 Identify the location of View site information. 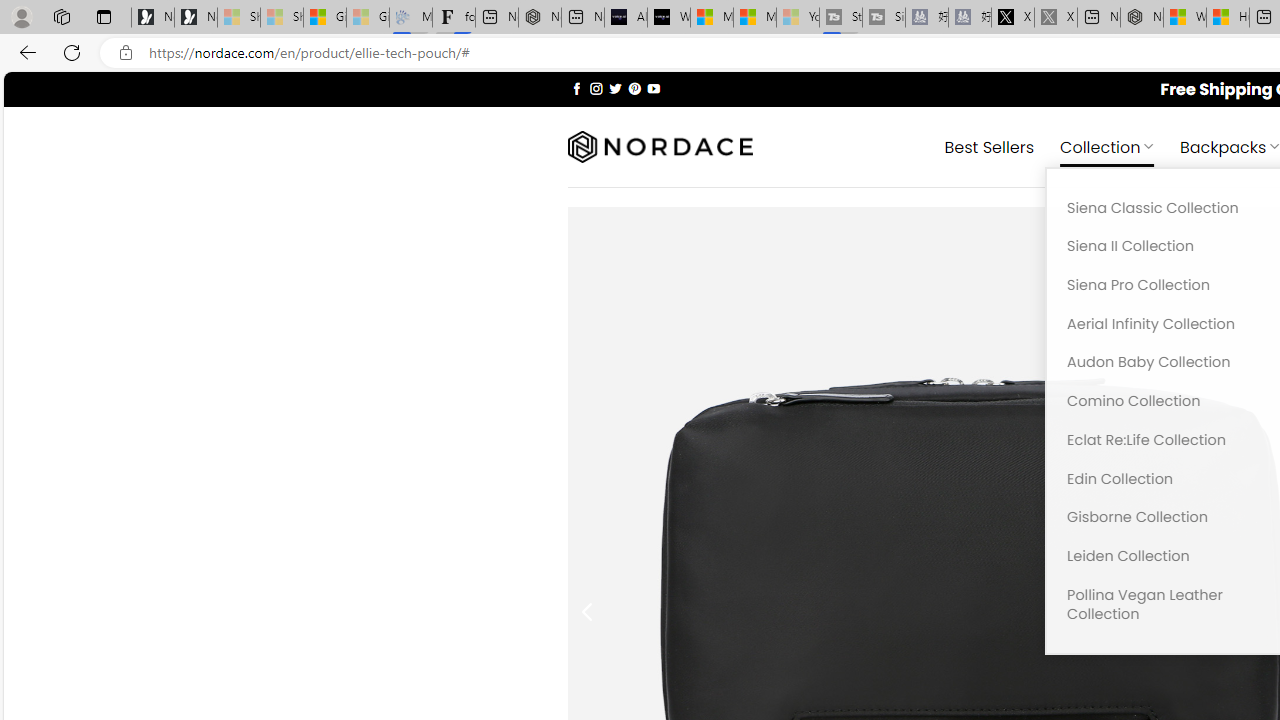
(126, 53).